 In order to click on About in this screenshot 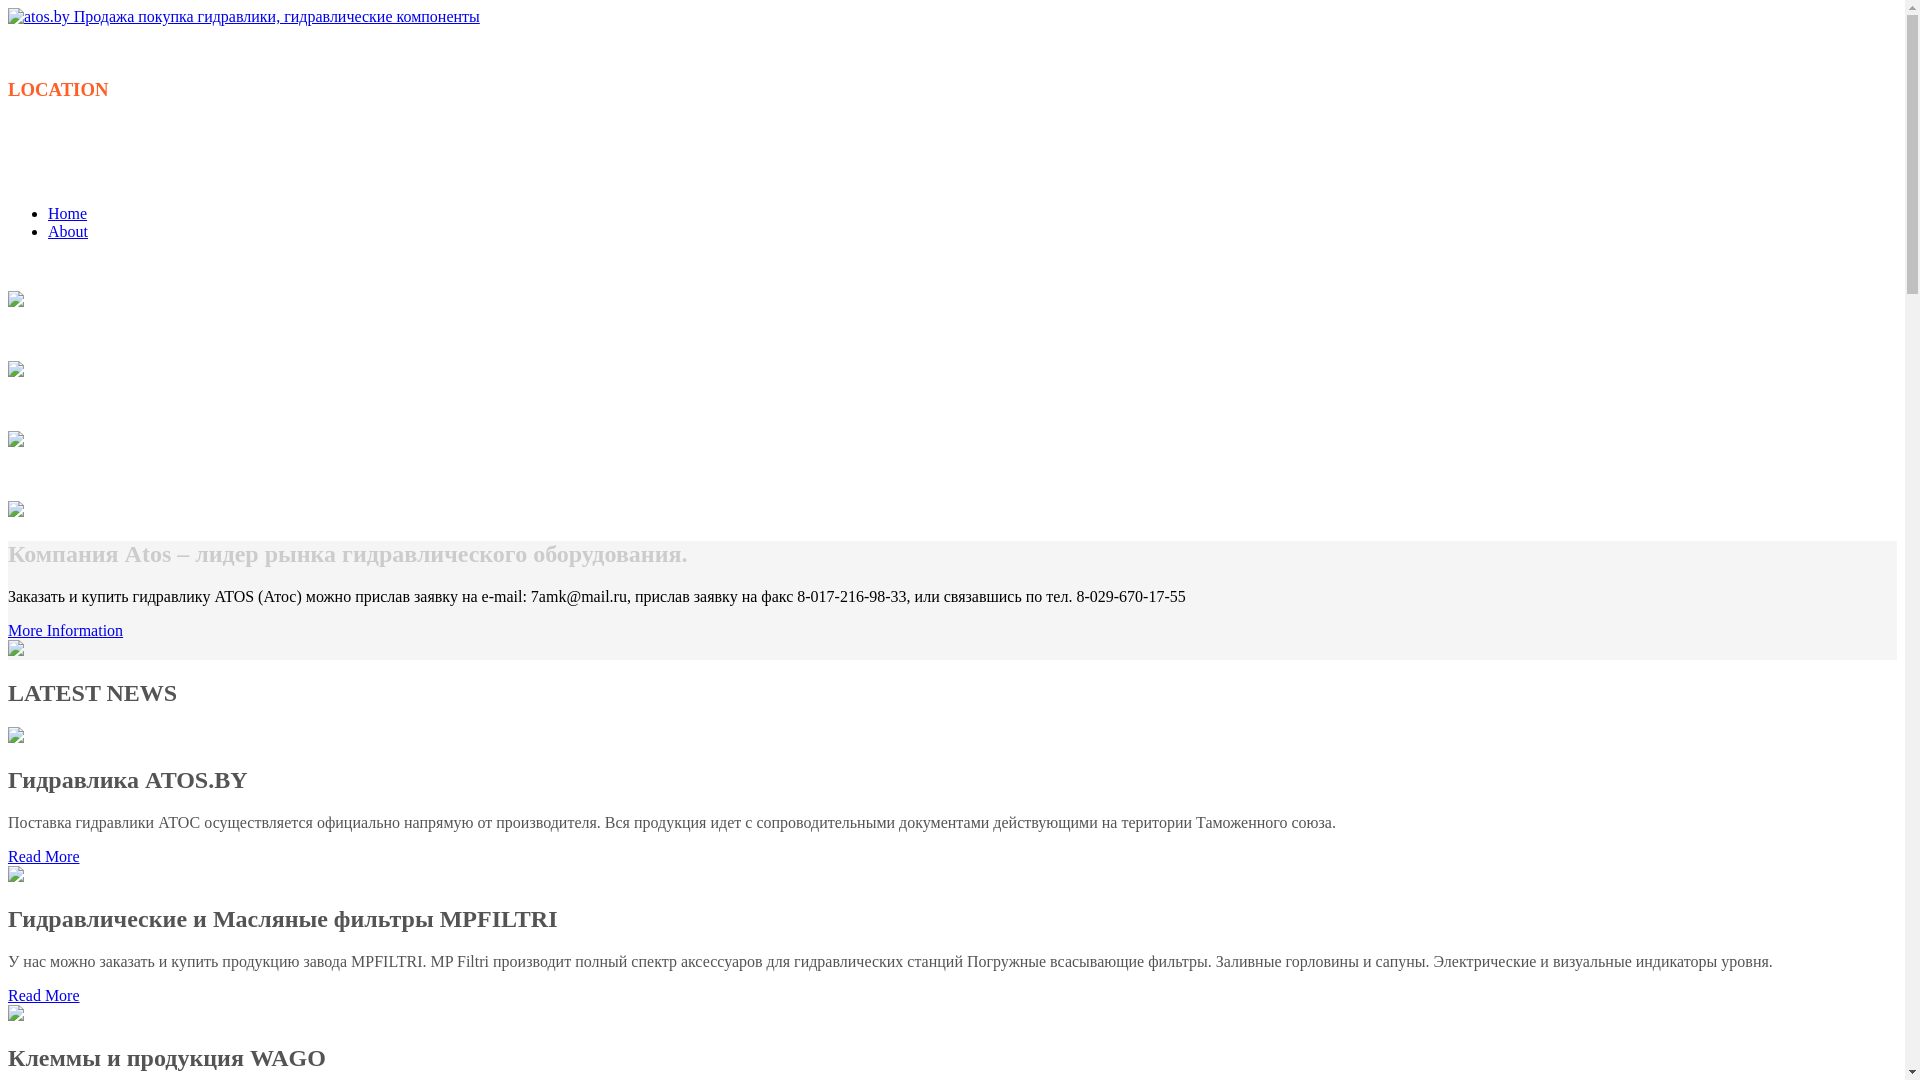, I will do `click(68, 232)`.